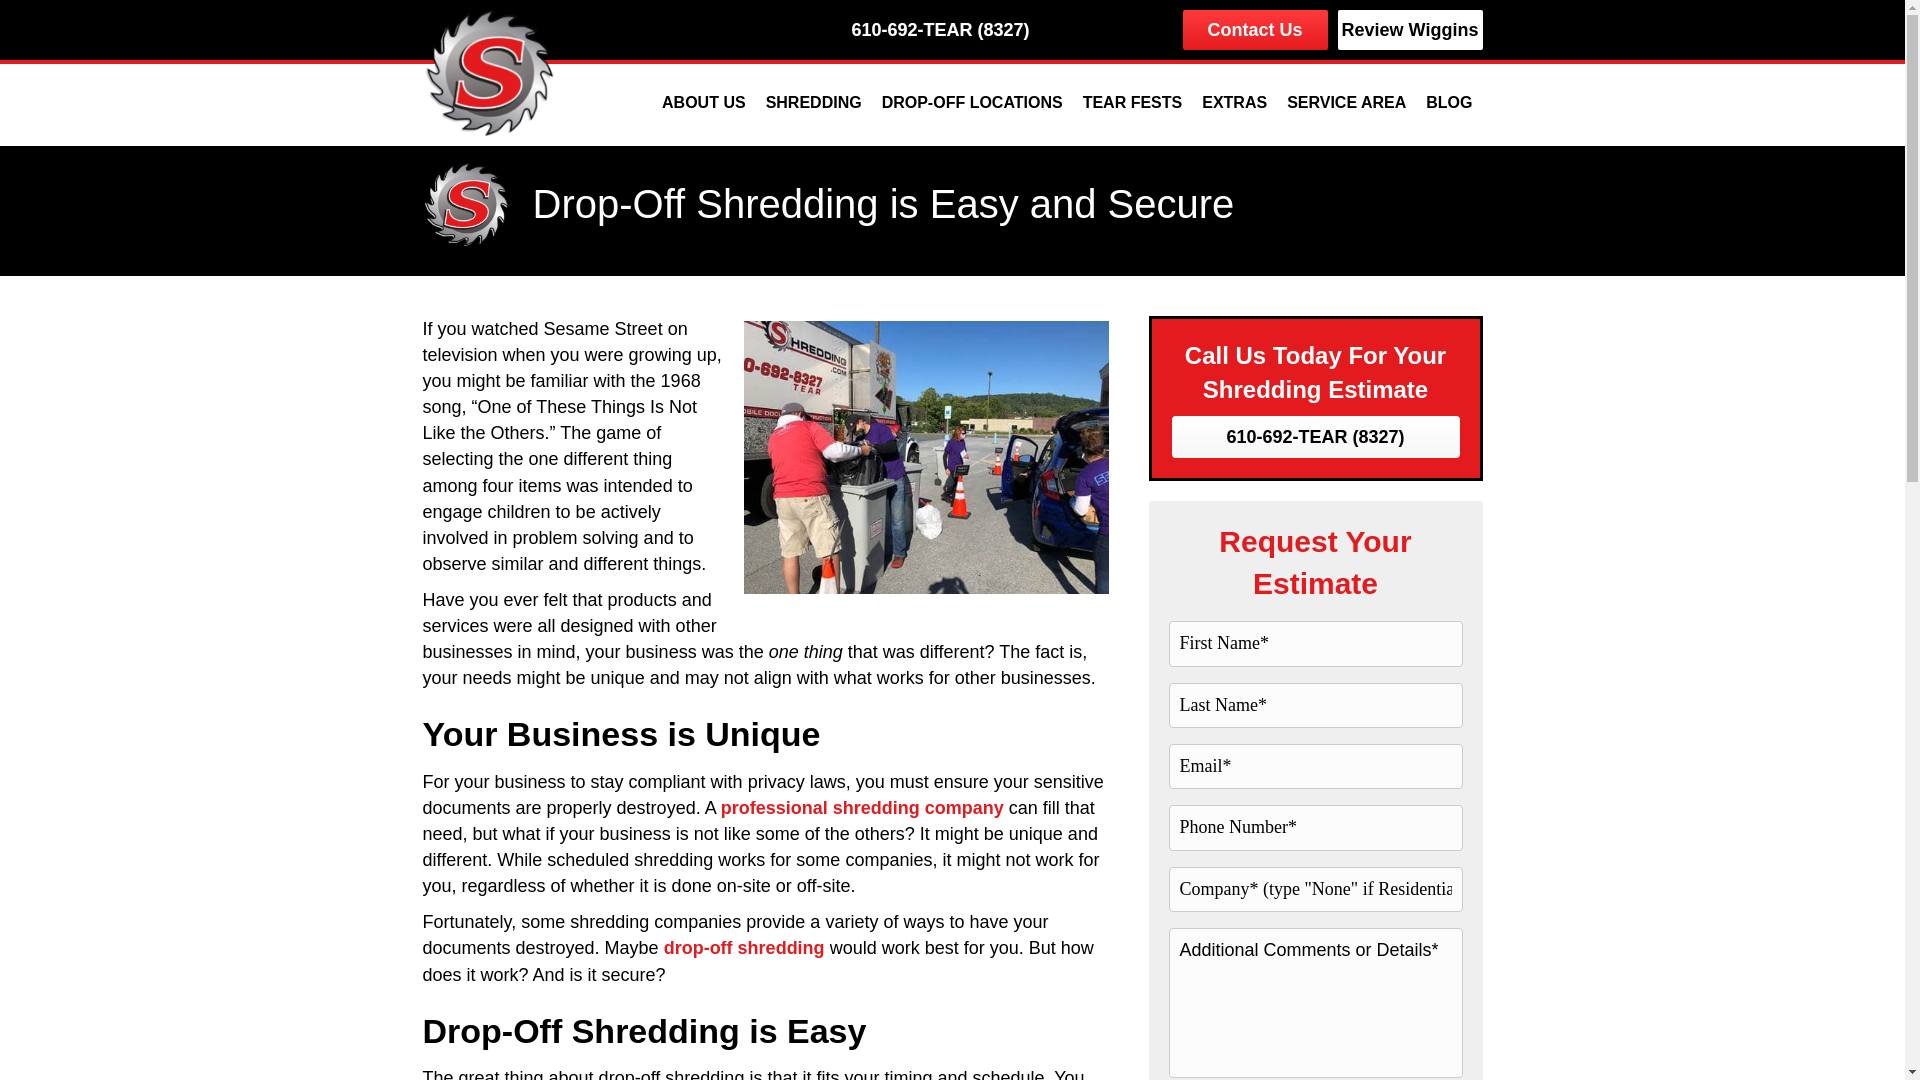 This screenshot has height=1080, width=1920. What do you see at coordinates (1448, 102) in the screenshot?
I see `BLOG` at bounding box center [1448, 102].